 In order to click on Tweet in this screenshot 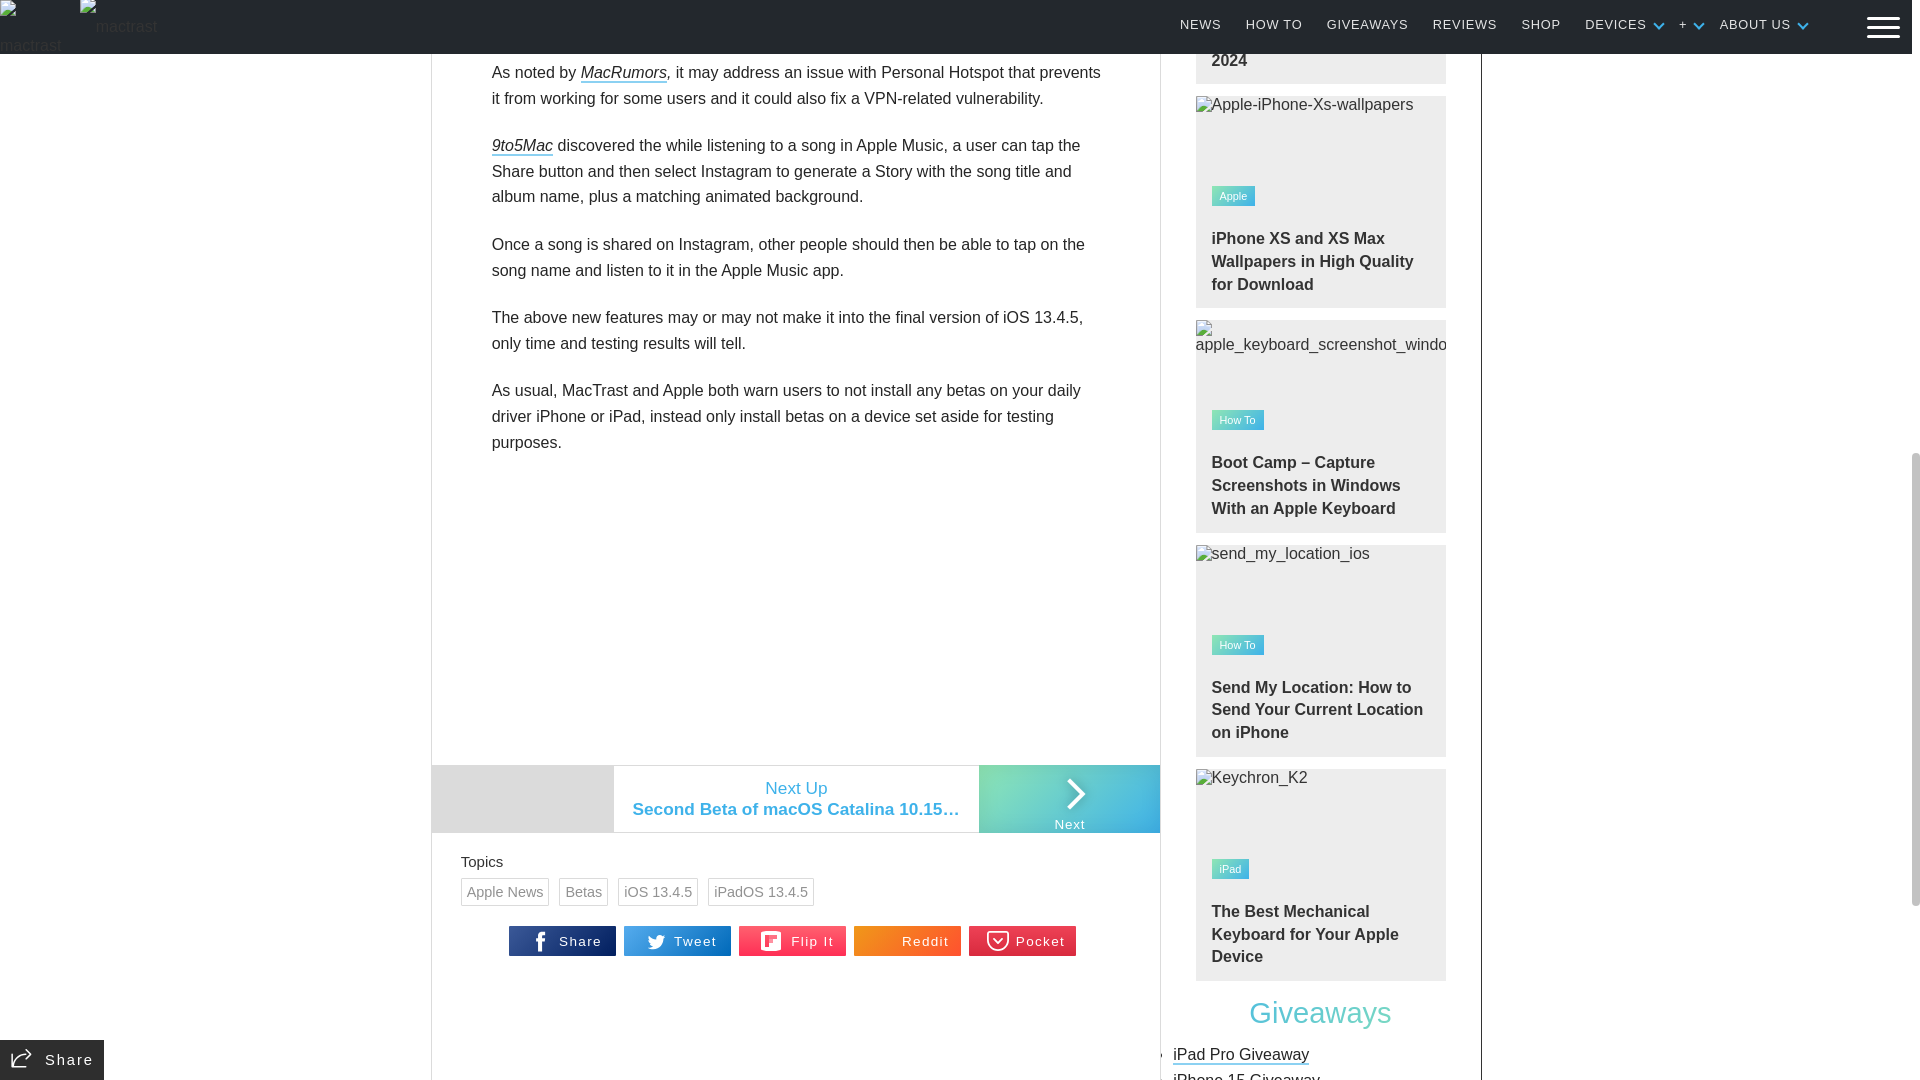, I will do `click(678, 940)`.